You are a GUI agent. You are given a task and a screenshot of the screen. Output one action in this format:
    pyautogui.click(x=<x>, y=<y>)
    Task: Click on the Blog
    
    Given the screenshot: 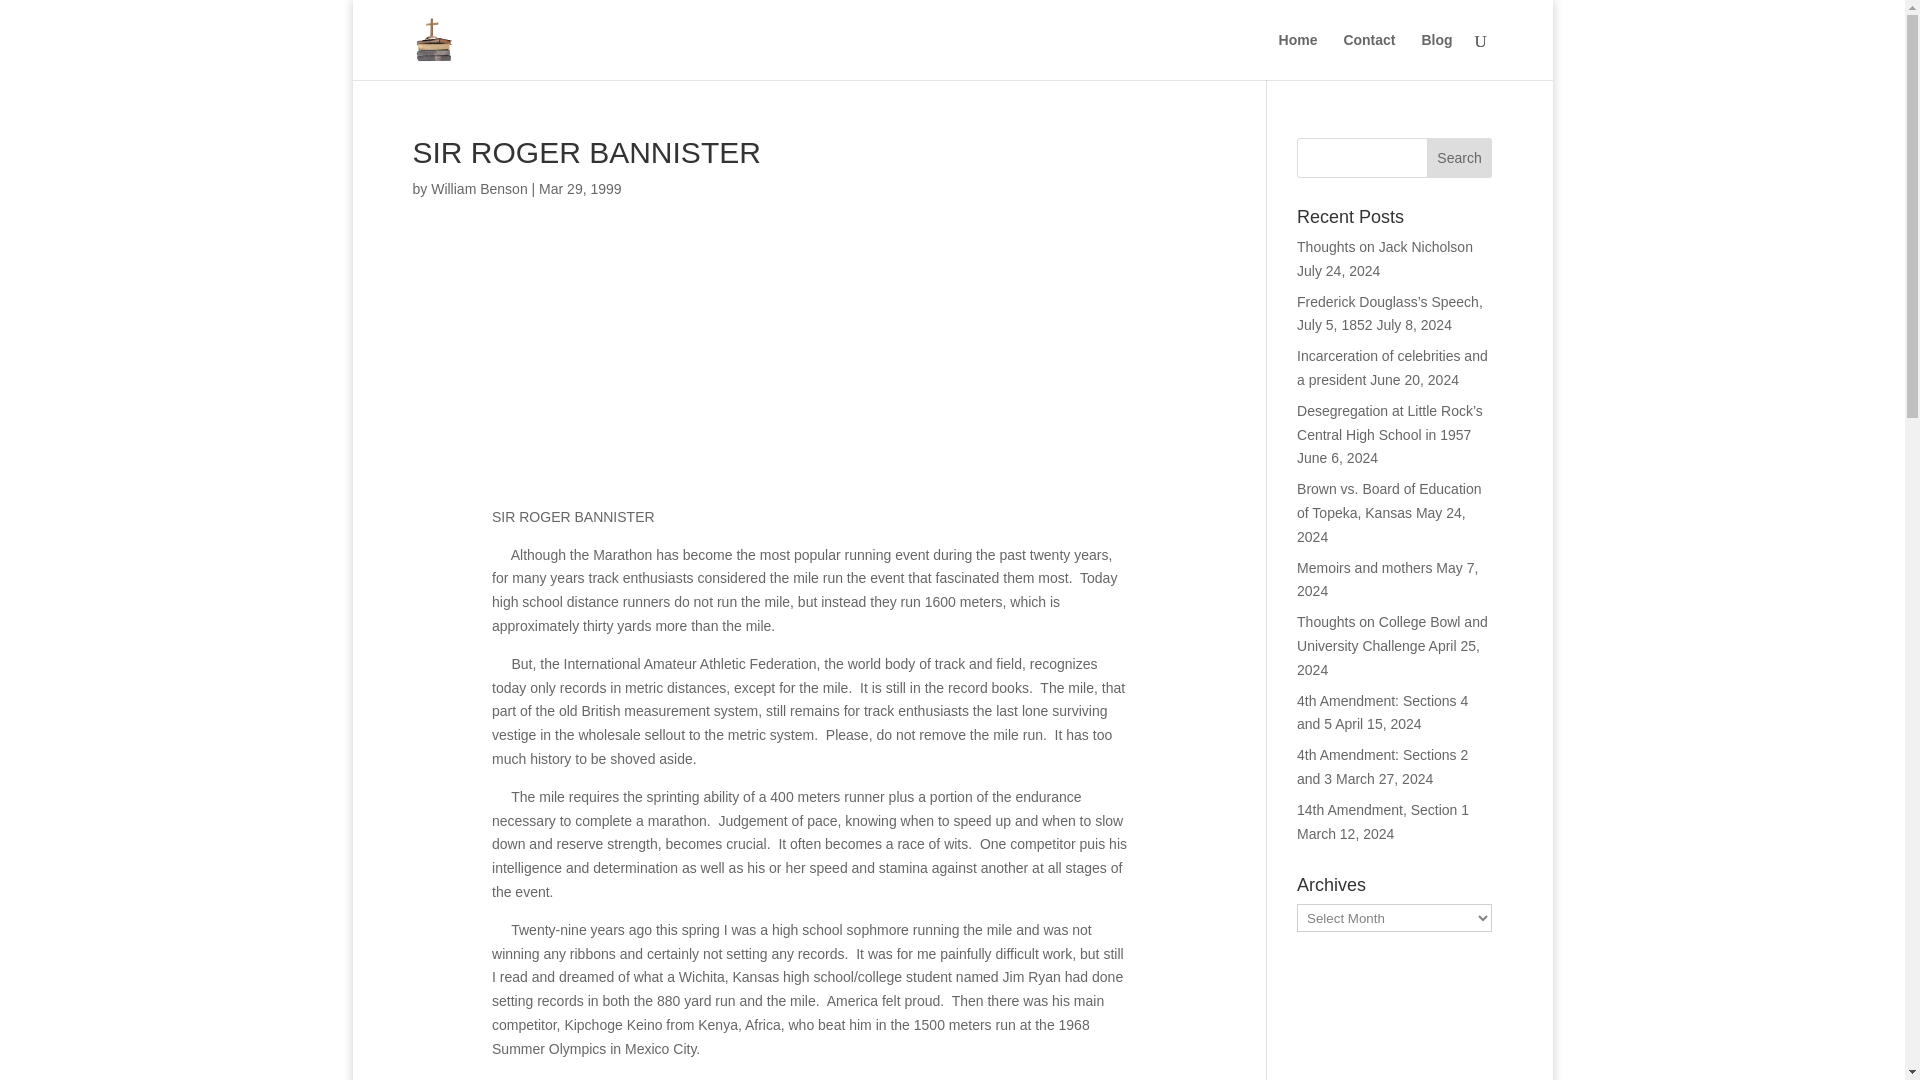 What is the action you would take?
    pyautogui.click(x=1436, y=56)
    